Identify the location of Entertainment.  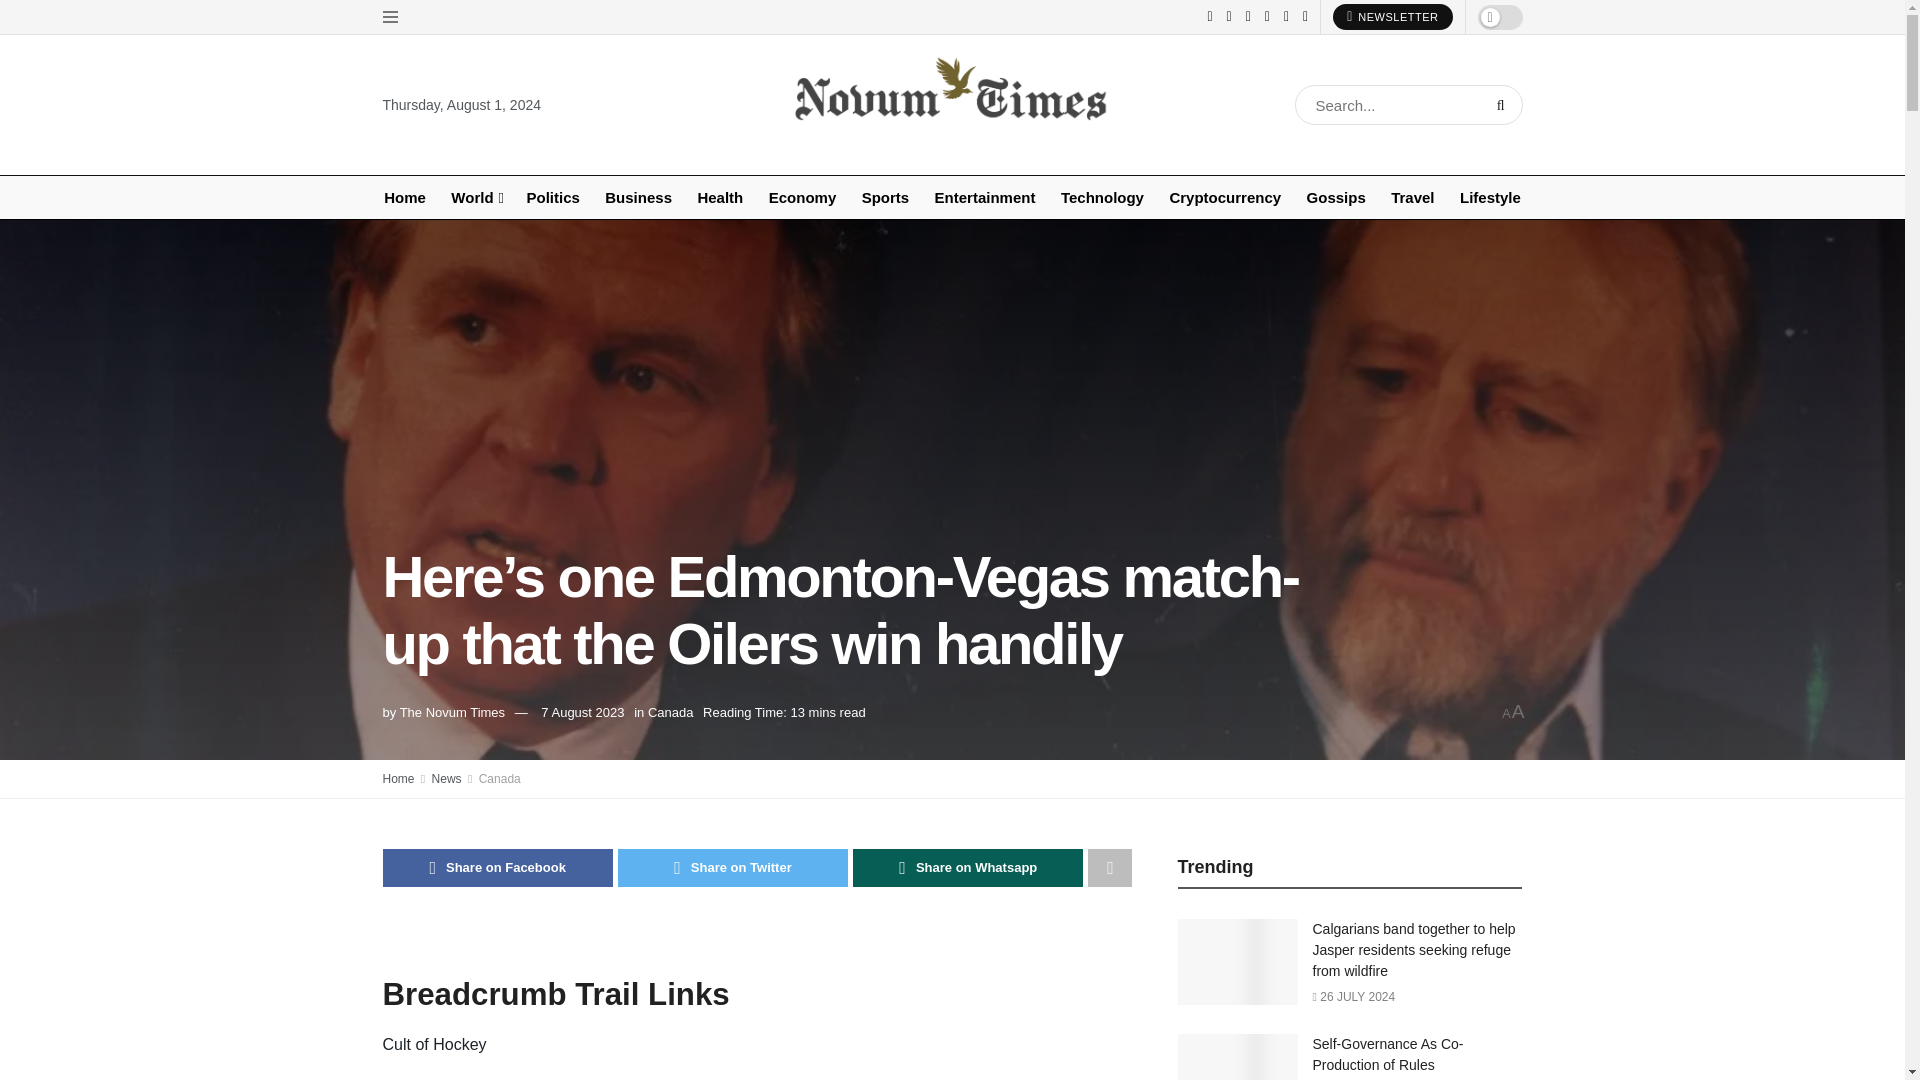
(984, 198).